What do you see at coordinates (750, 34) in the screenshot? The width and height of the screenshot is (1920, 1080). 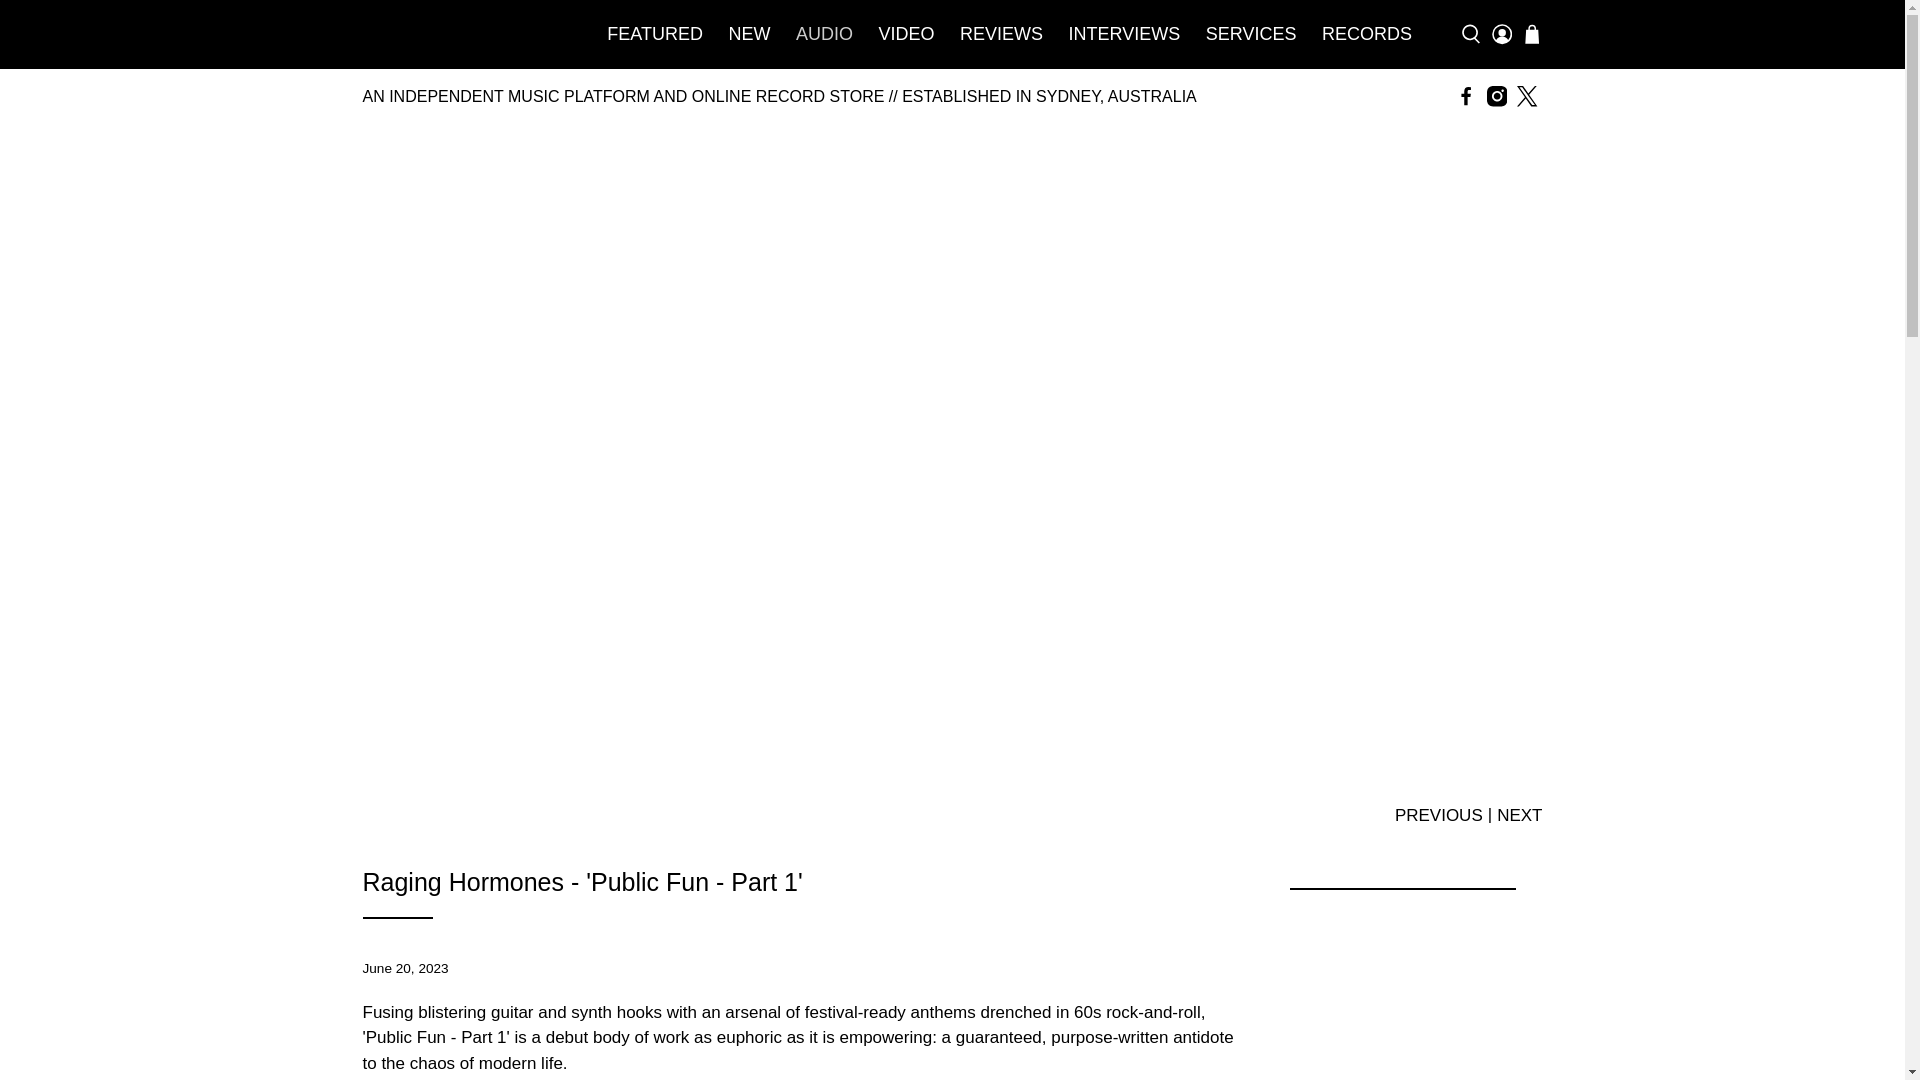 I see `NEW` at bounding box center [750, 34].